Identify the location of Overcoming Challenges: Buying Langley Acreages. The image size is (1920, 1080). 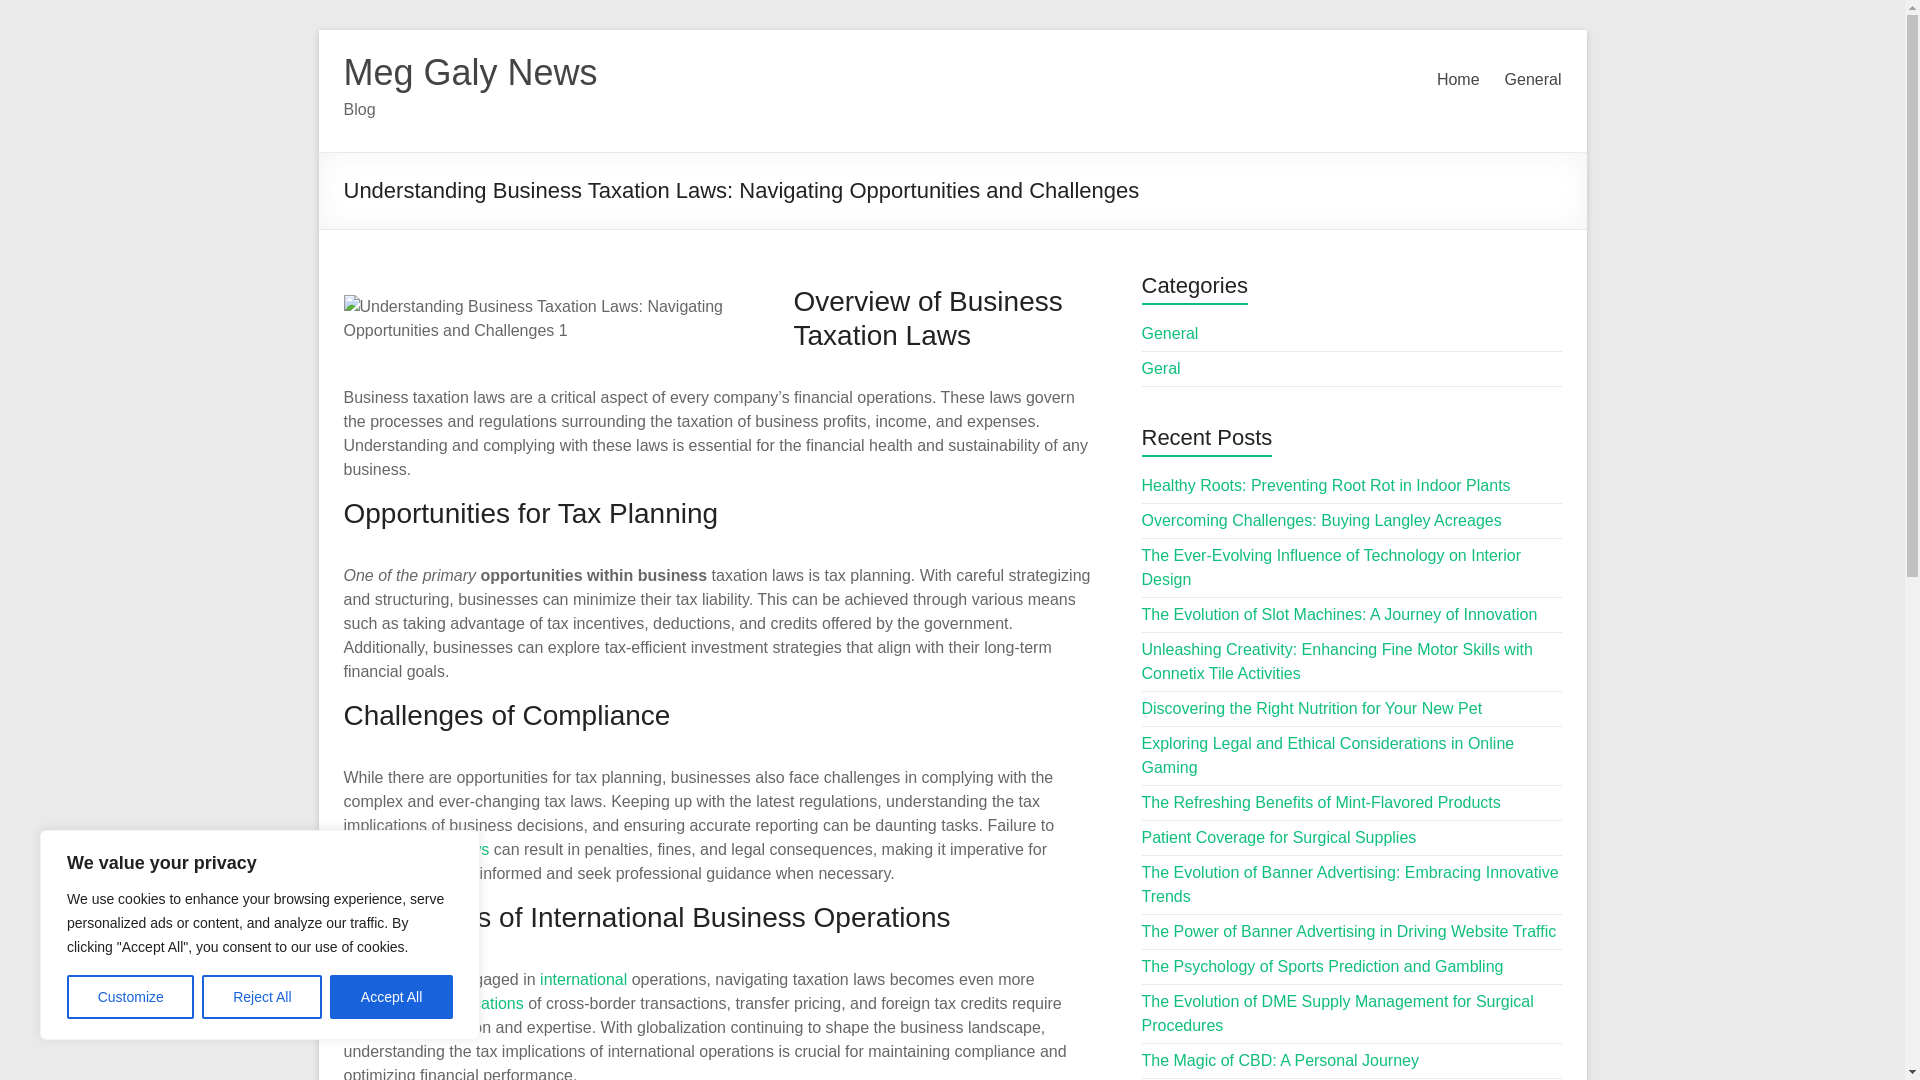
(1322, 520).